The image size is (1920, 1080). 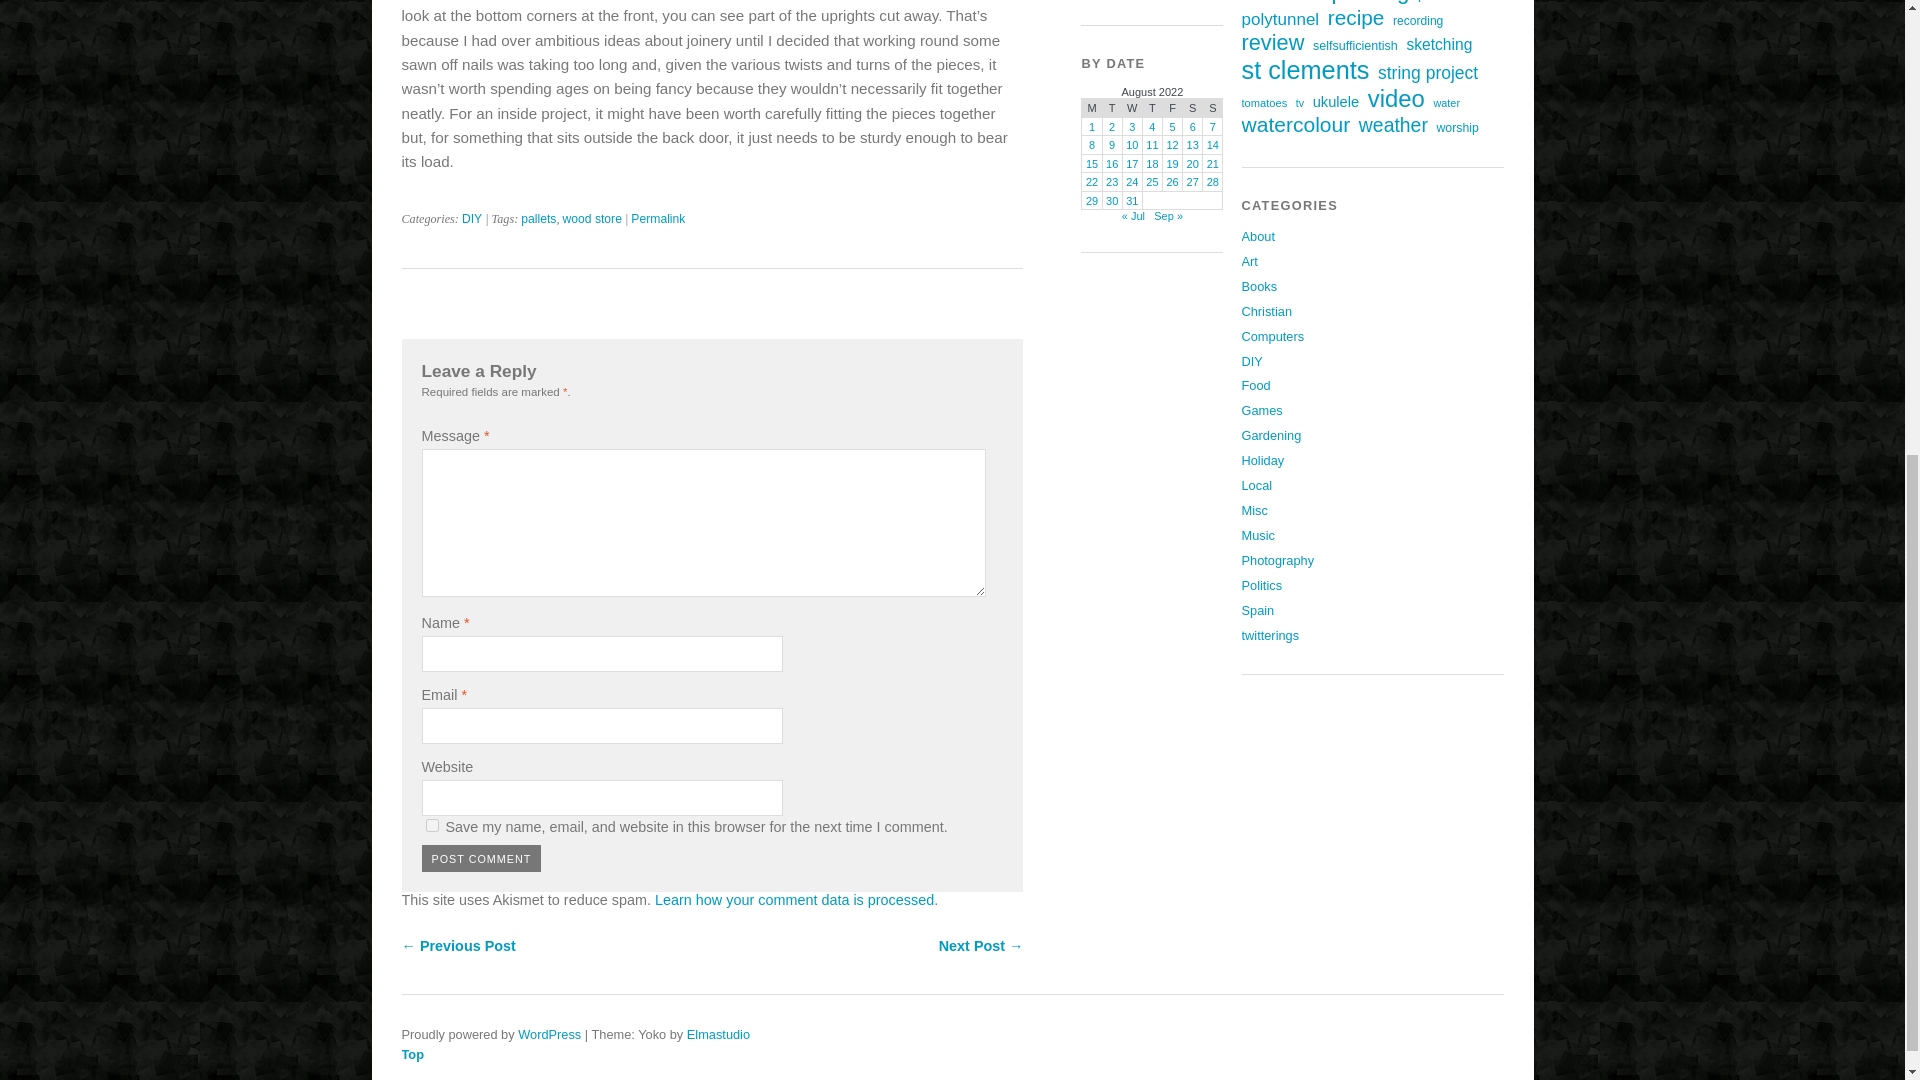 What do you see at coordinates (1092, 163) in the screenshot?
I see `15` at bounding box center [1092, 163].